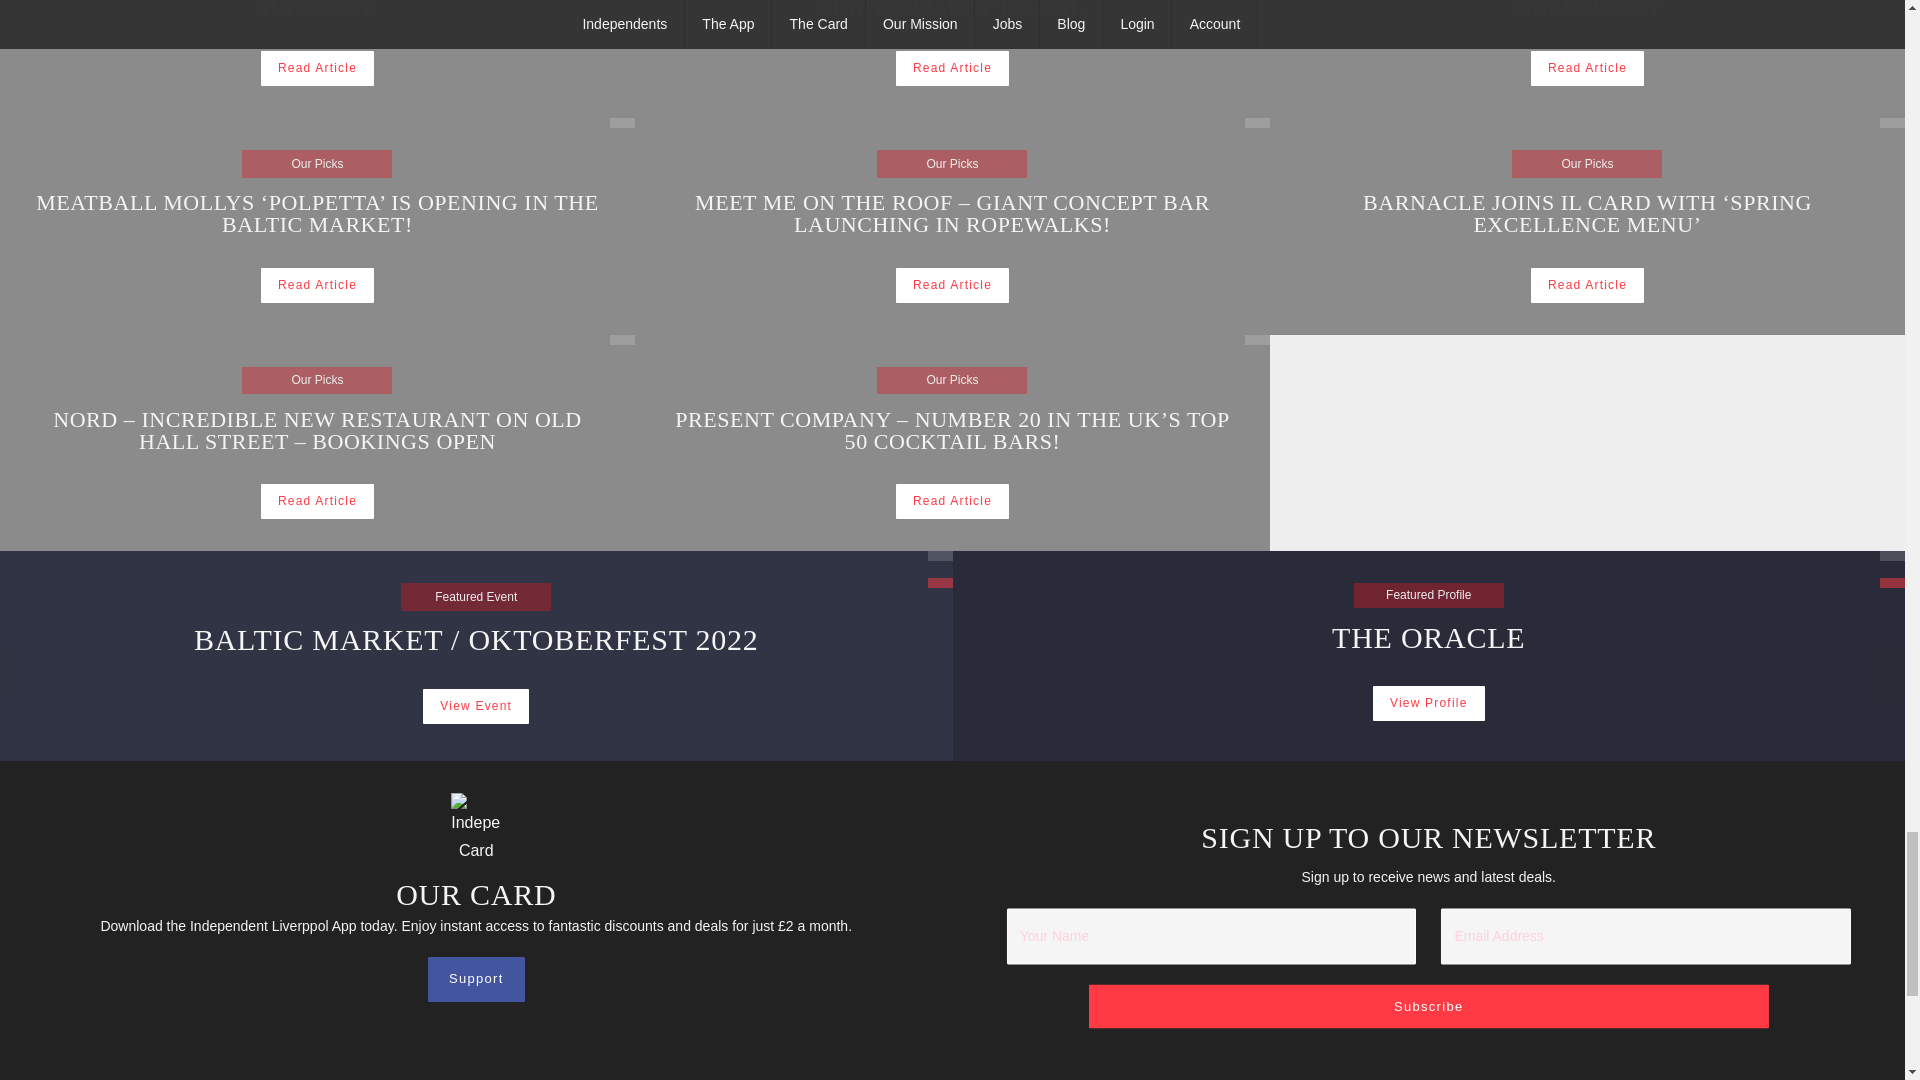  I want to click on Subscribe, so click(1428, 1006).